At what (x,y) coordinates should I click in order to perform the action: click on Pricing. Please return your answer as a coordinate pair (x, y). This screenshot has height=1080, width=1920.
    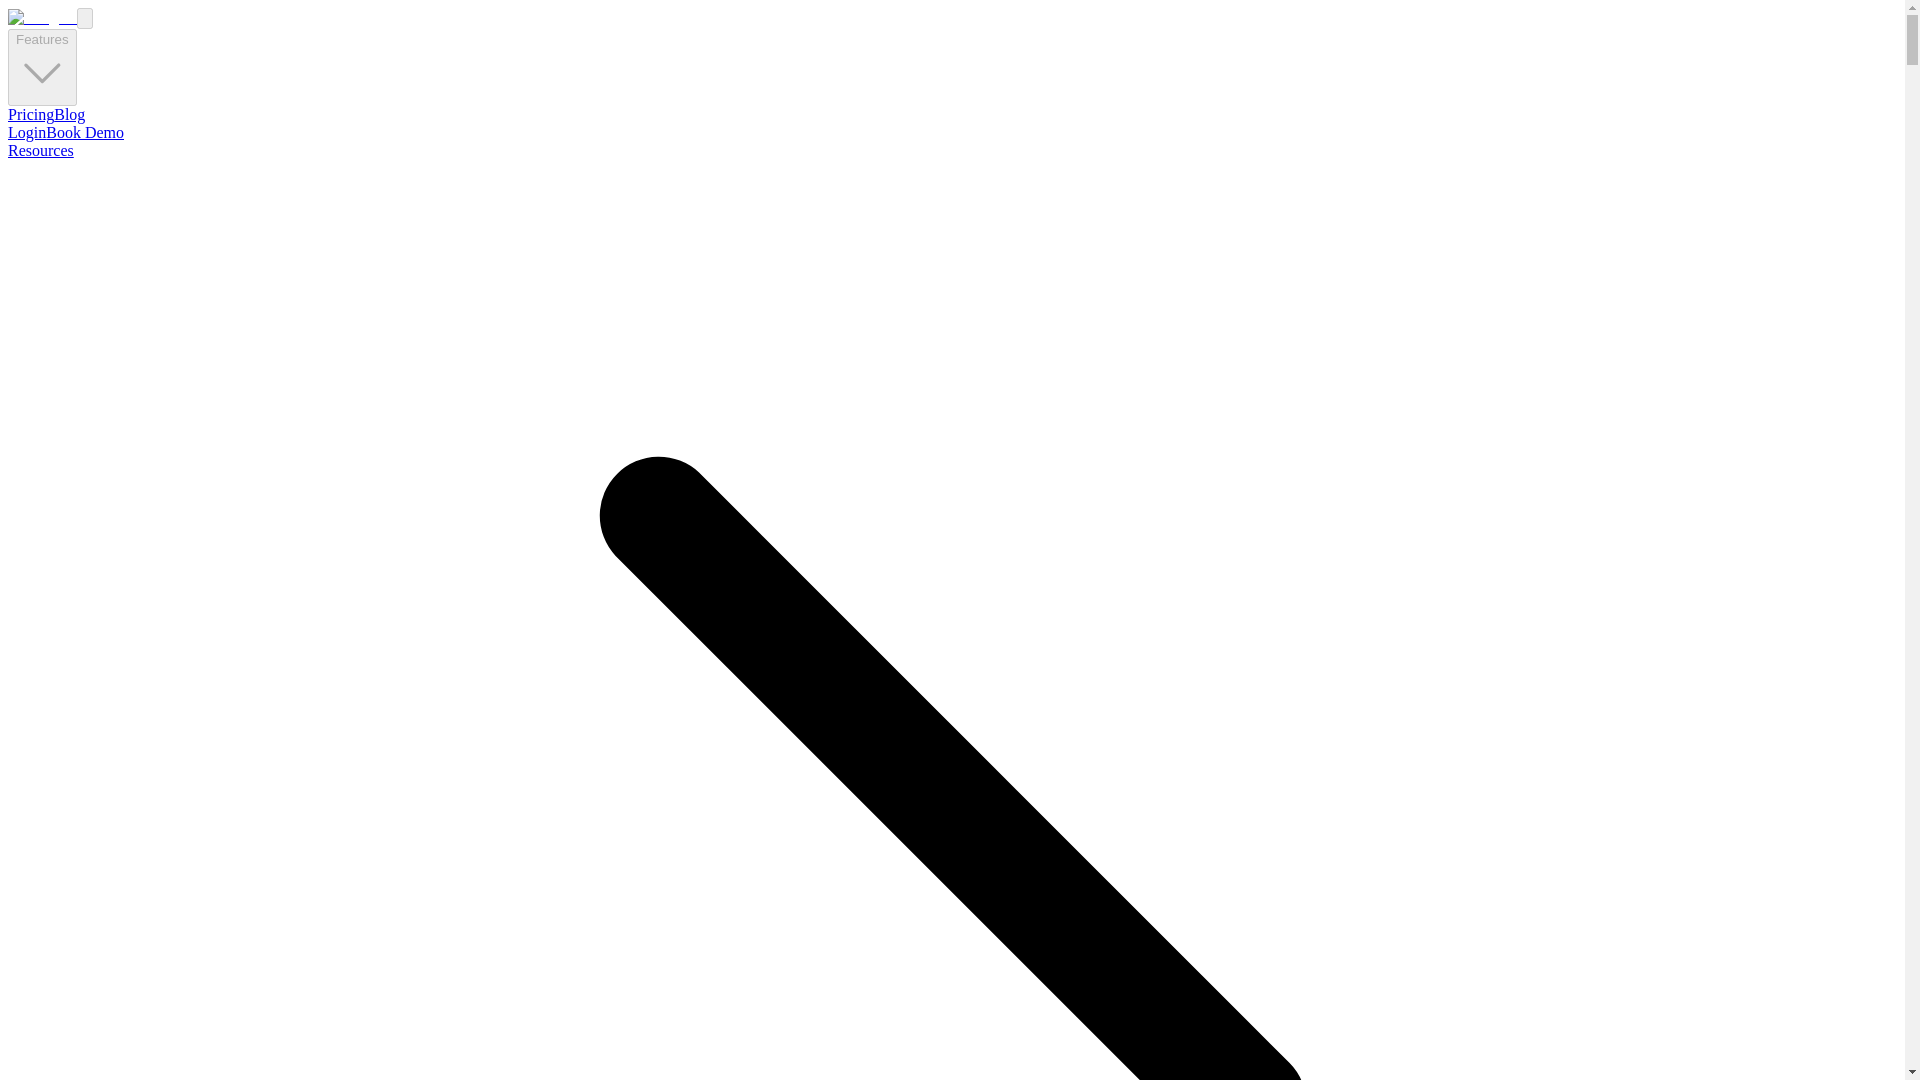
    Looking at the image, I should click on (30, 114).